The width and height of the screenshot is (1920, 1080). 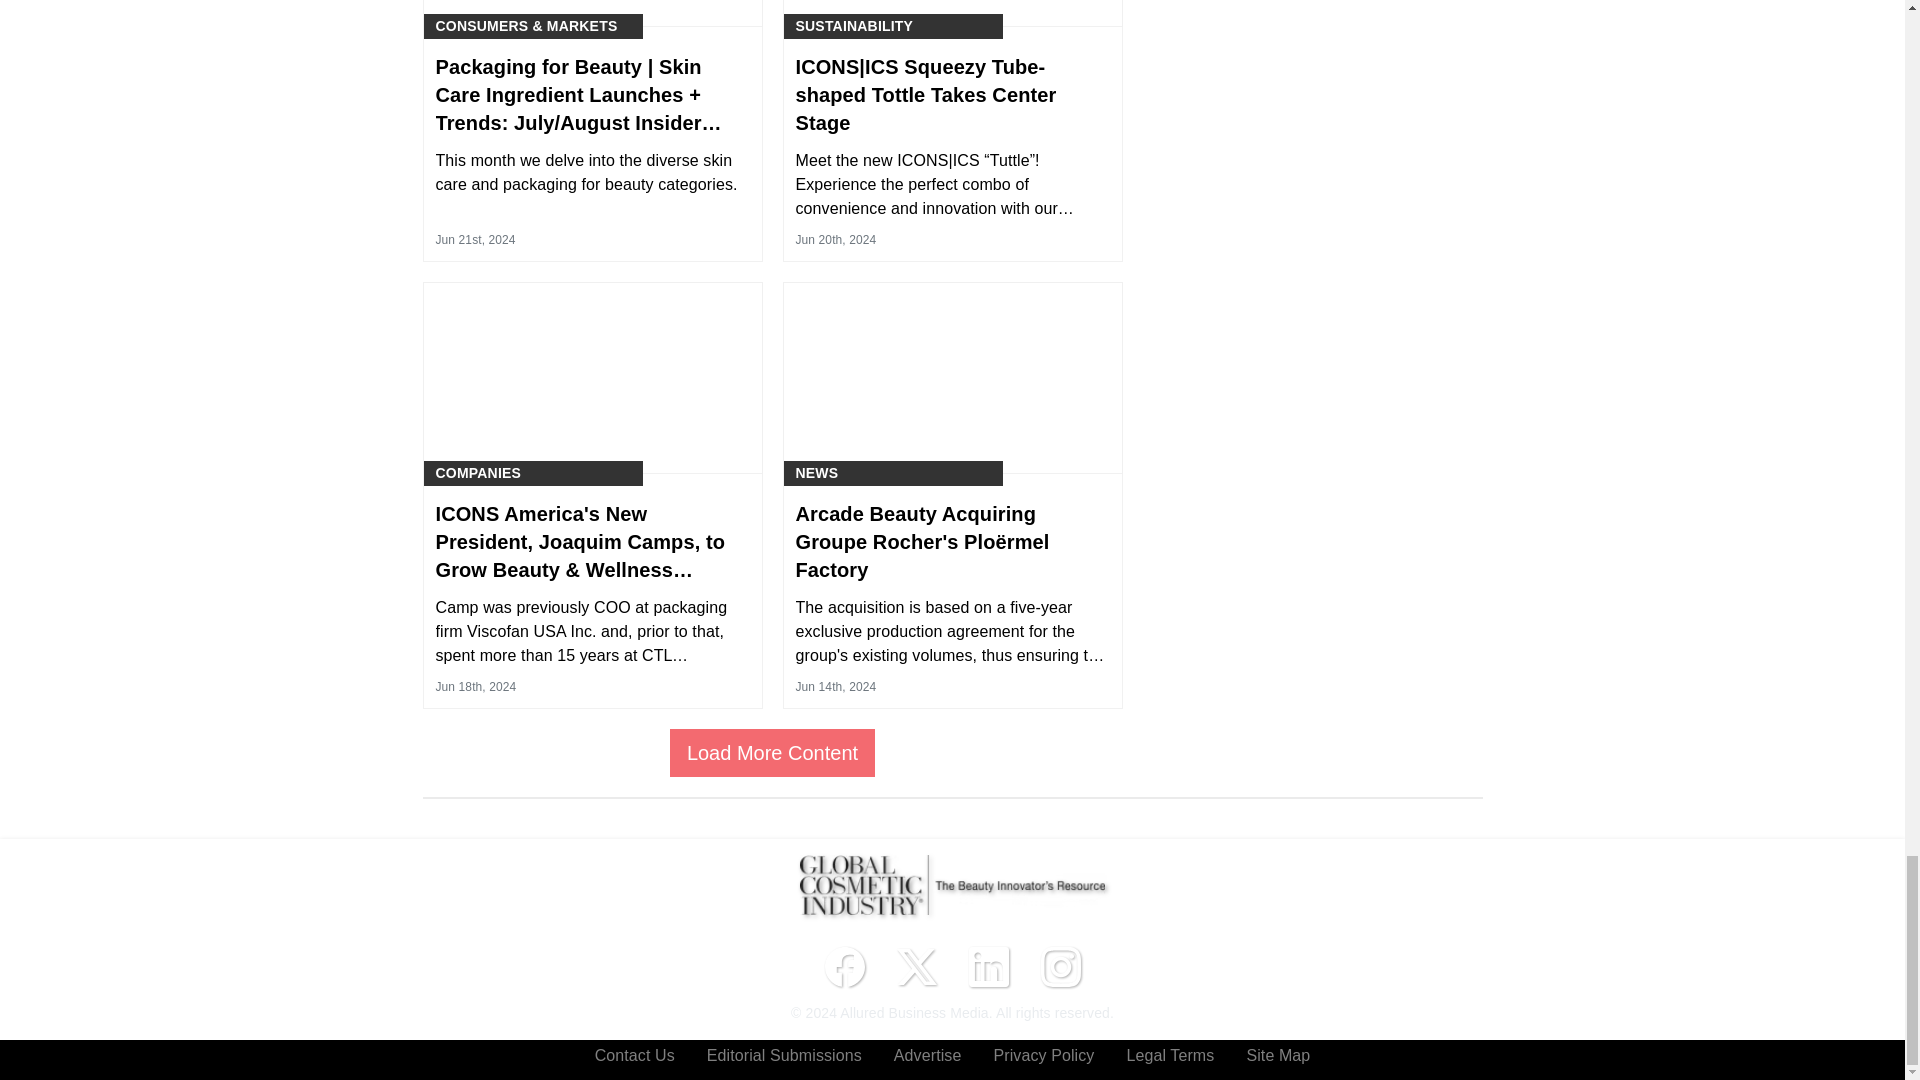 What do you see at coordinates (916, 967) in the screenshot?
I see `Twitter X icon` at bounding box center [916, 967].